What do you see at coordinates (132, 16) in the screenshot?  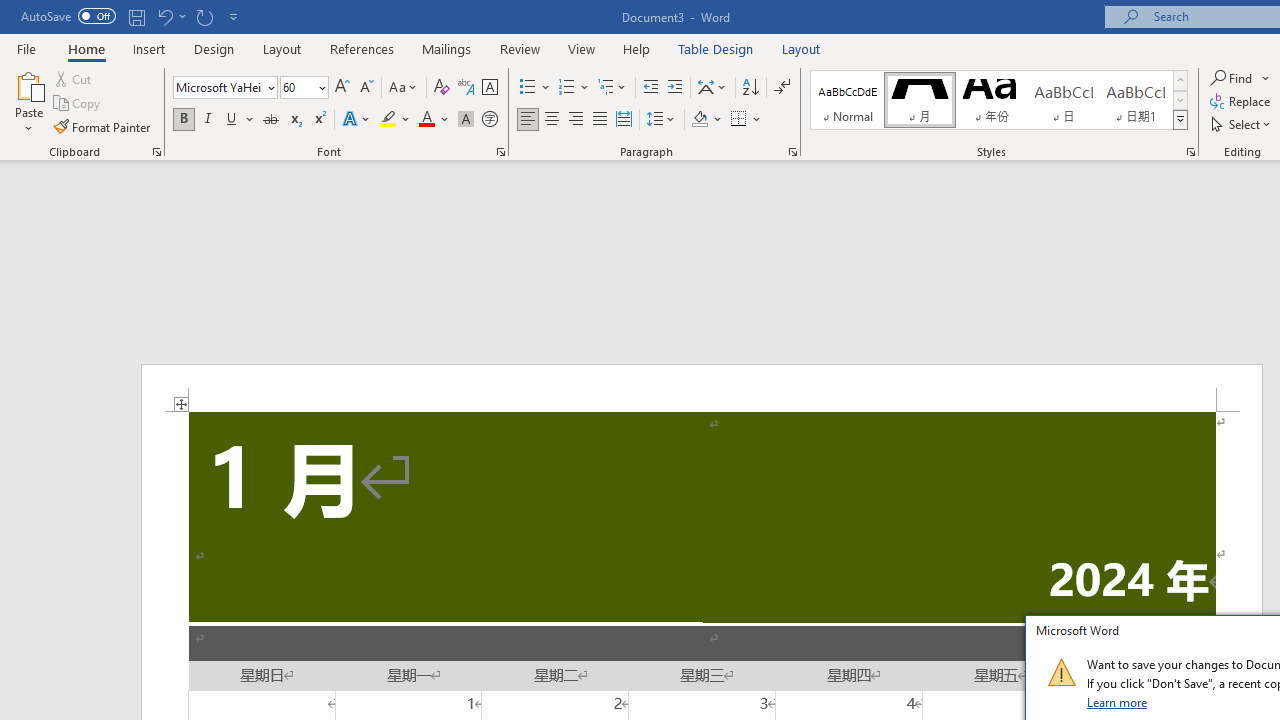 I see `Quick Access Toolbar` at bounding box center [132, 16].